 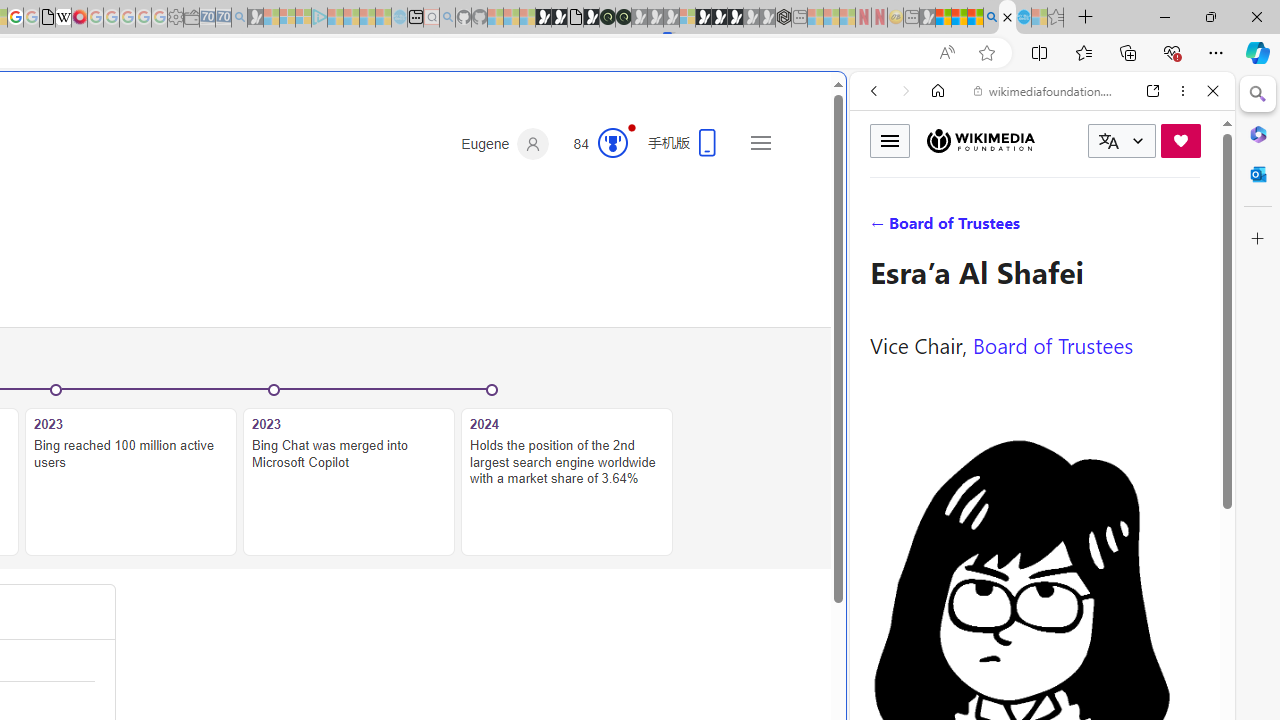 What do you see at coordinates (687, 426) in the screenshot?
I see `Home | Sky Blue Bikes - Sky Blue Bikes` at bounding box center [687, 426].